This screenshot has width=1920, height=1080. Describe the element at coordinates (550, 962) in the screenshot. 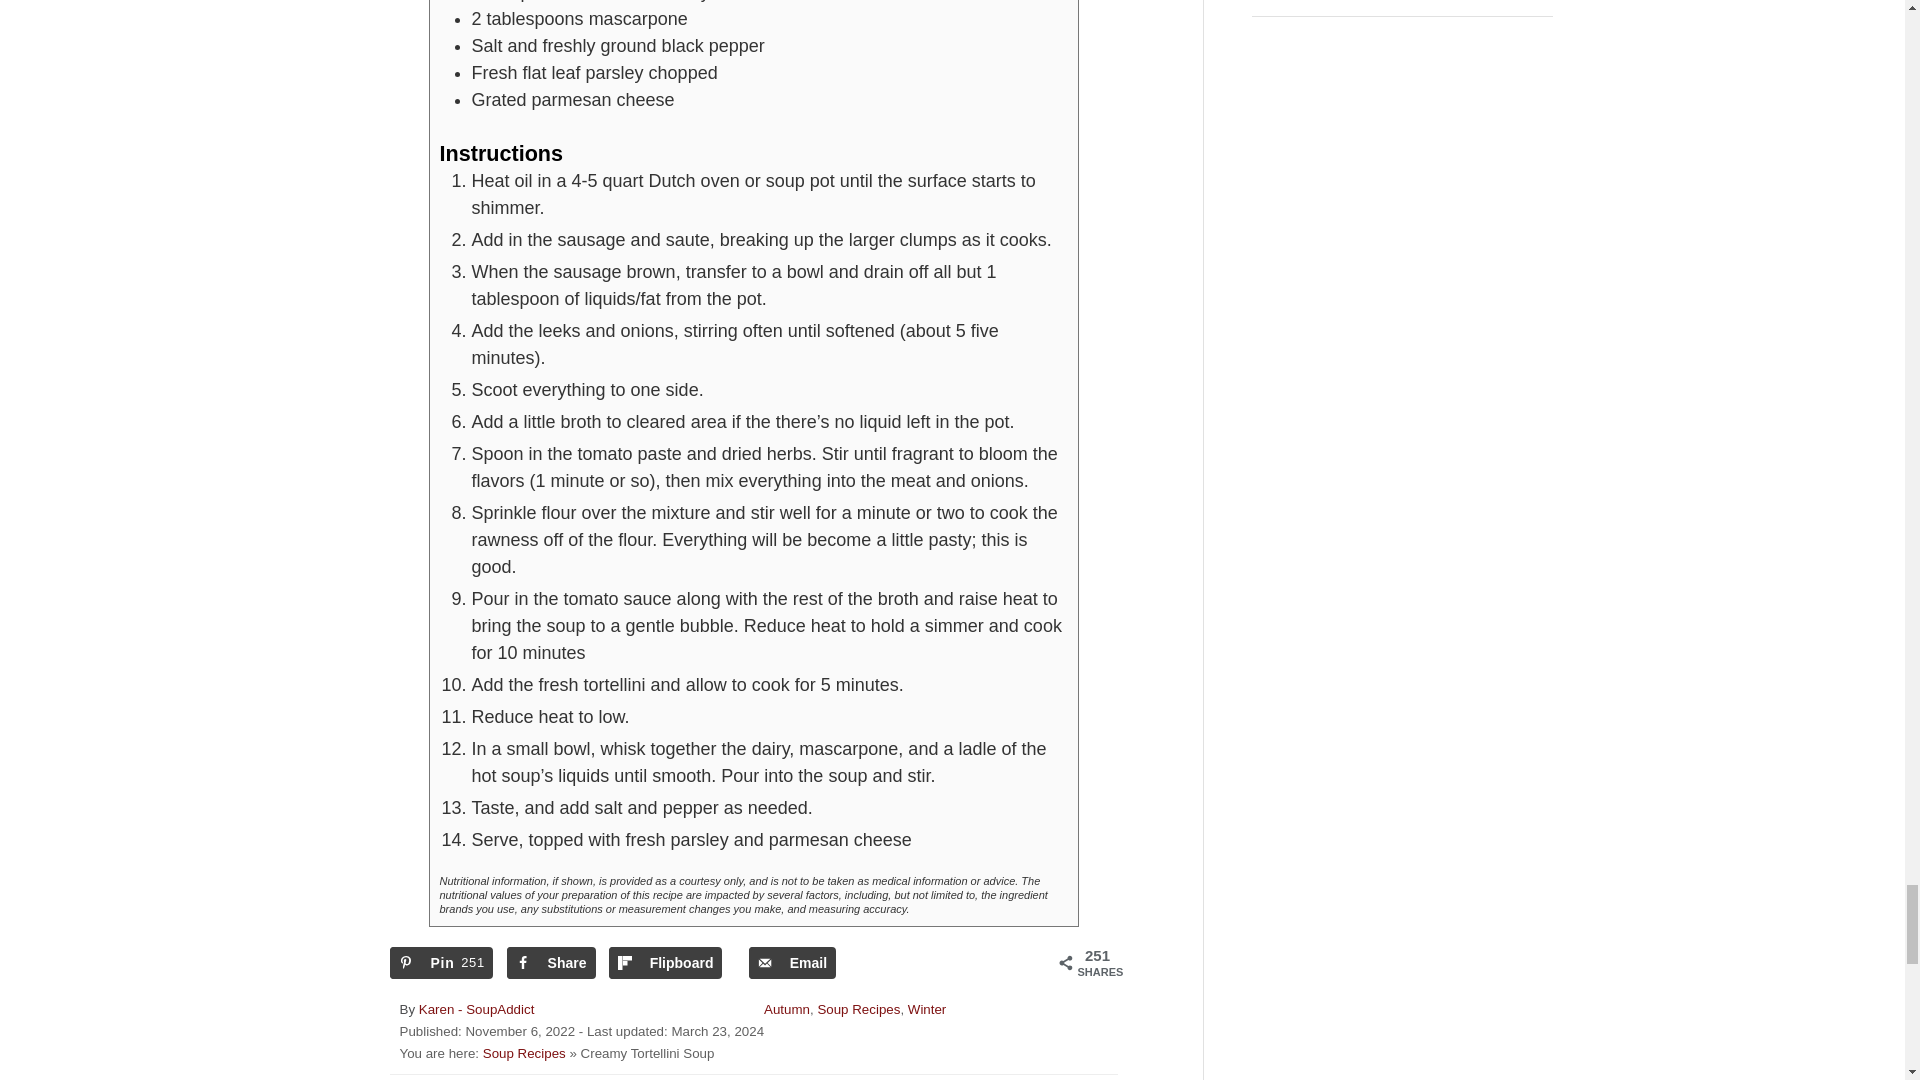

I see `Share on Facebook` at that location.